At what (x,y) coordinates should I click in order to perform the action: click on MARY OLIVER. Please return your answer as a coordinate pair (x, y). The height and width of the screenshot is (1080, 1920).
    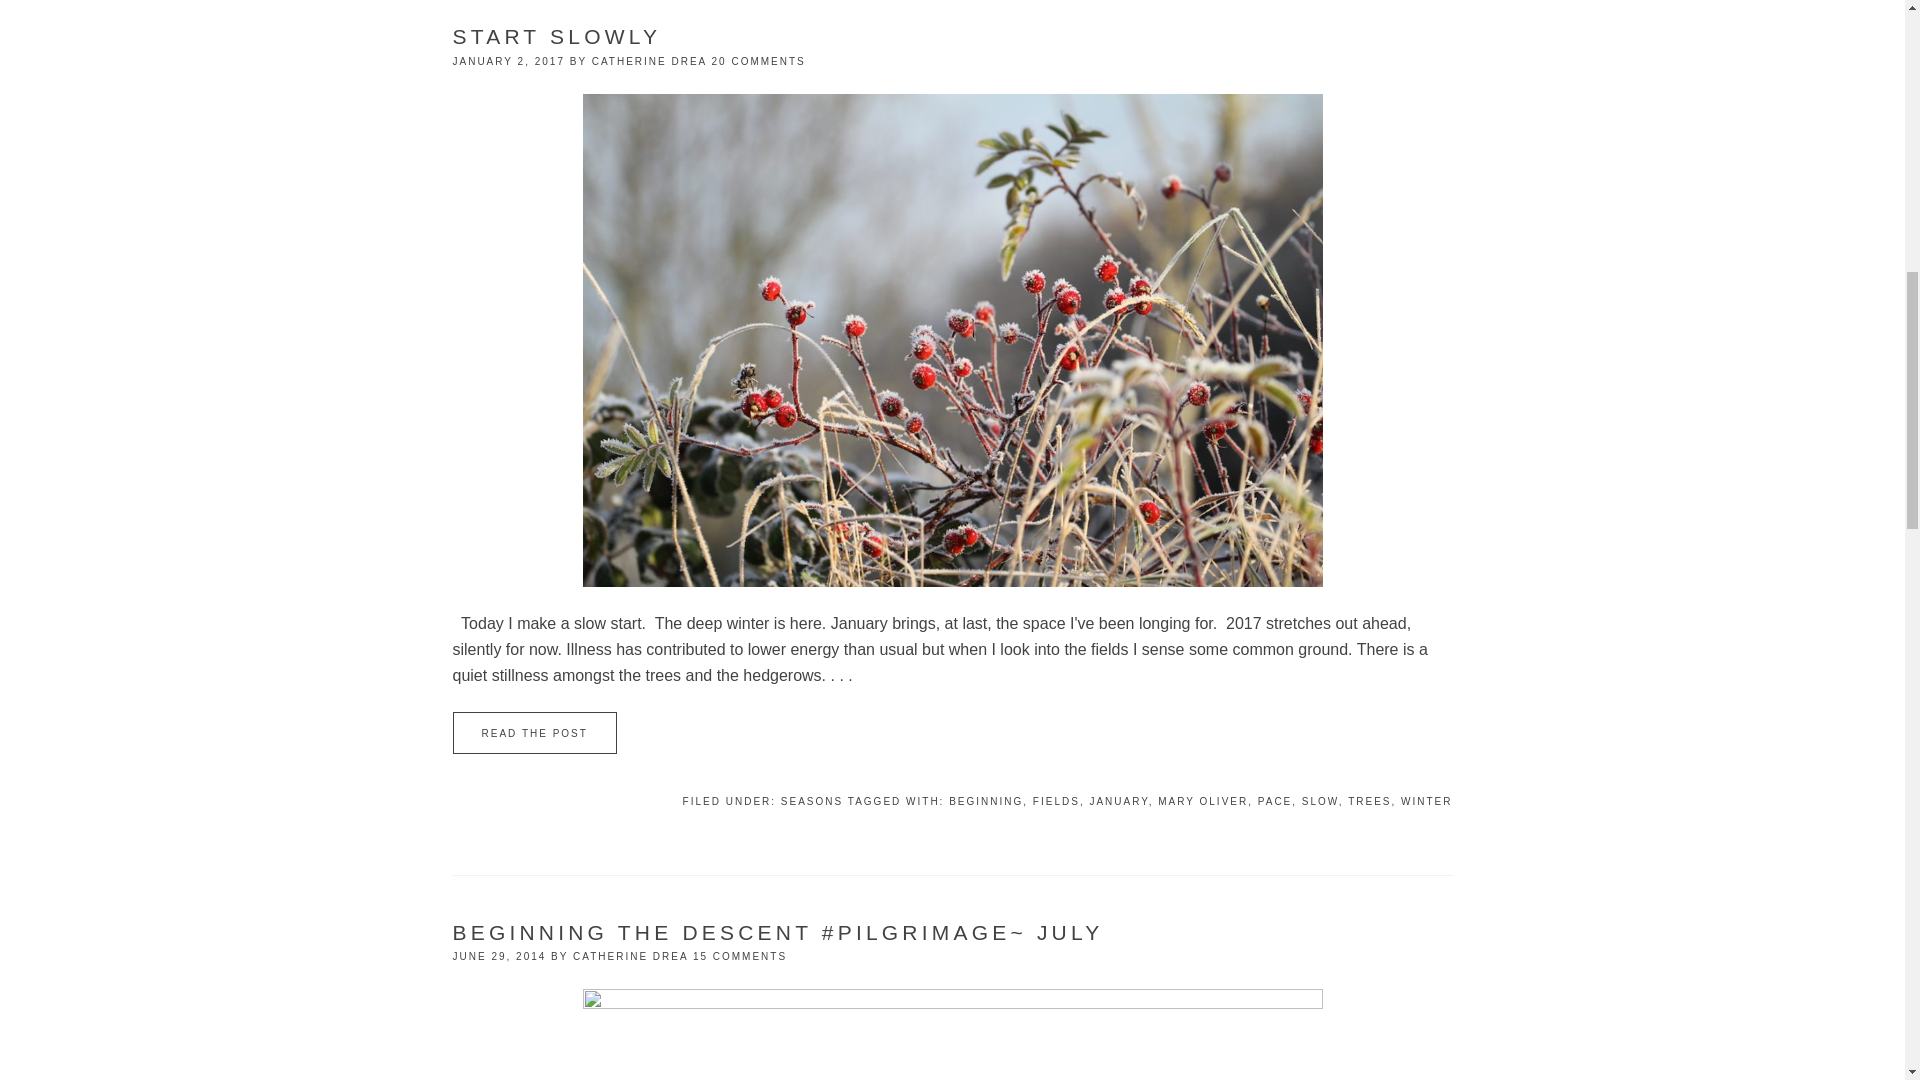
    Looking at the image, I should click on (1202, 800).